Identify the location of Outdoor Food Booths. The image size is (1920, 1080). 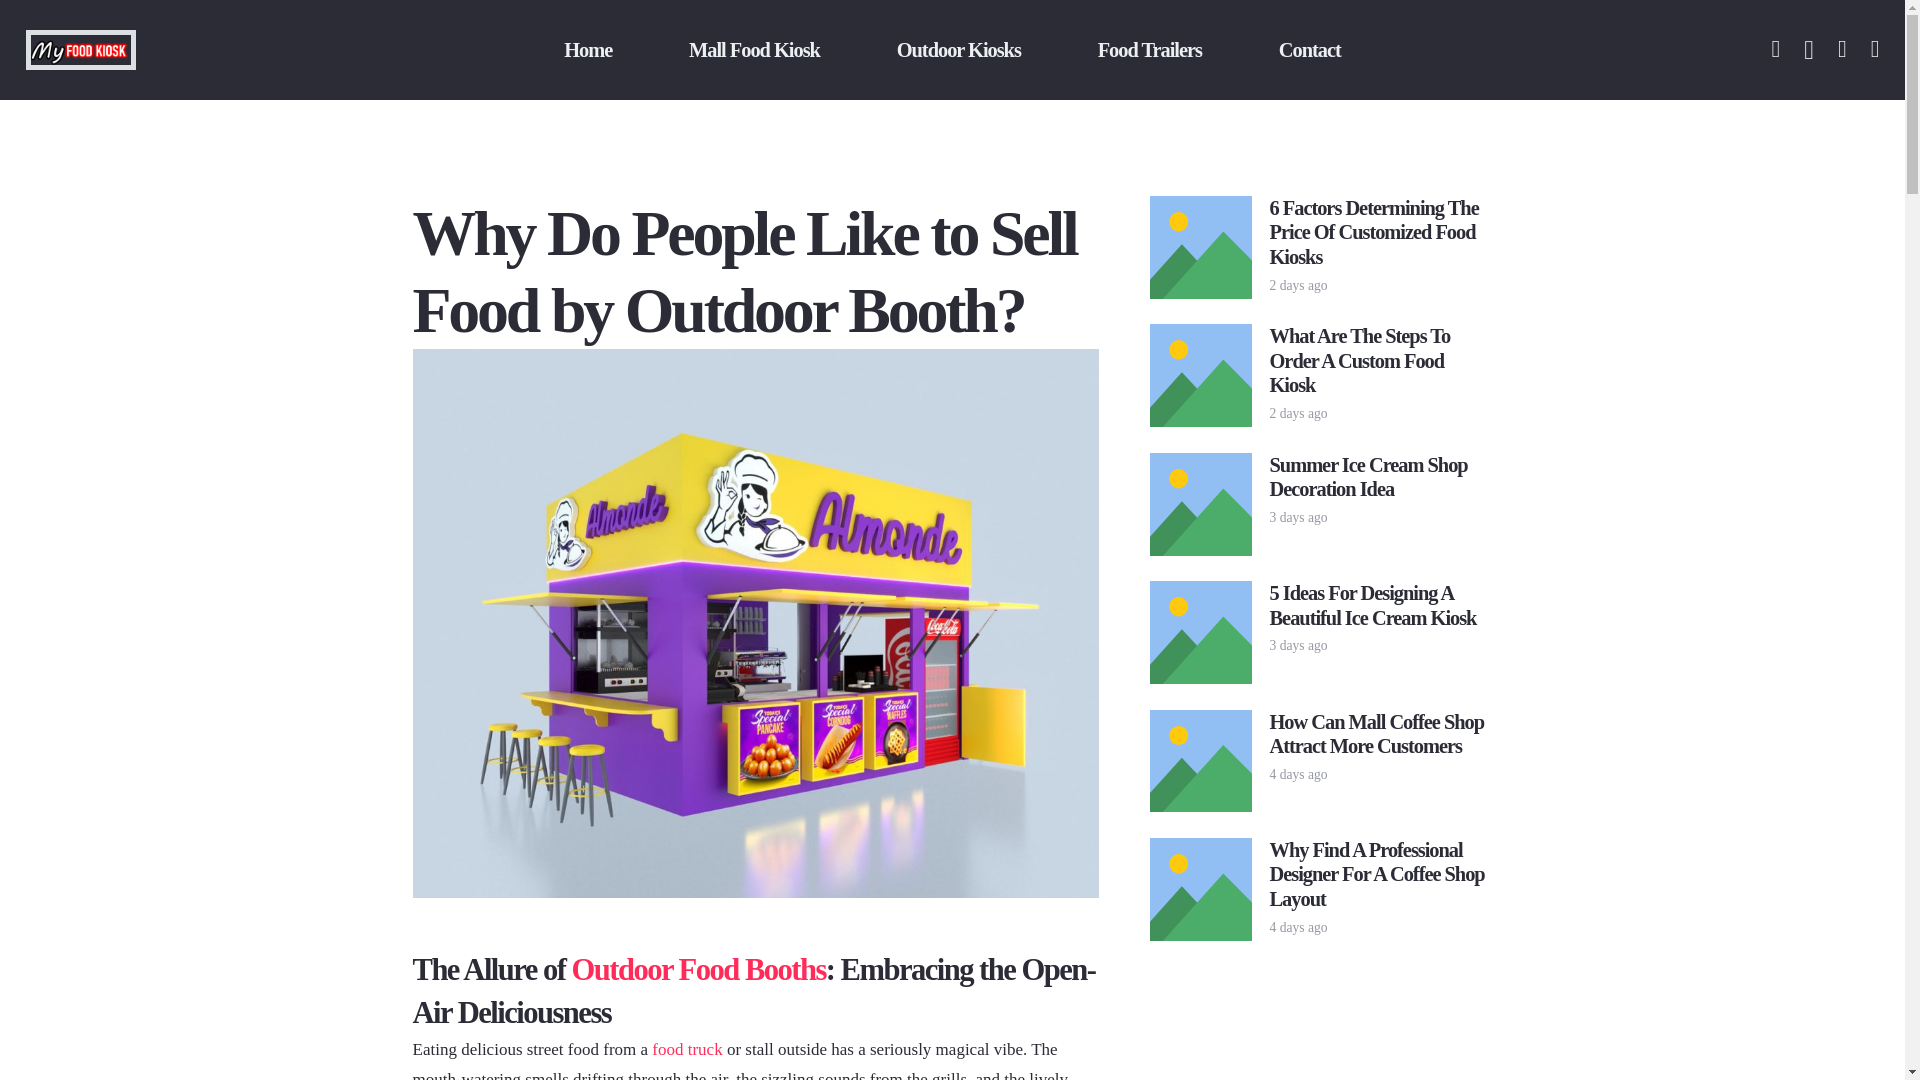
(698, 970).